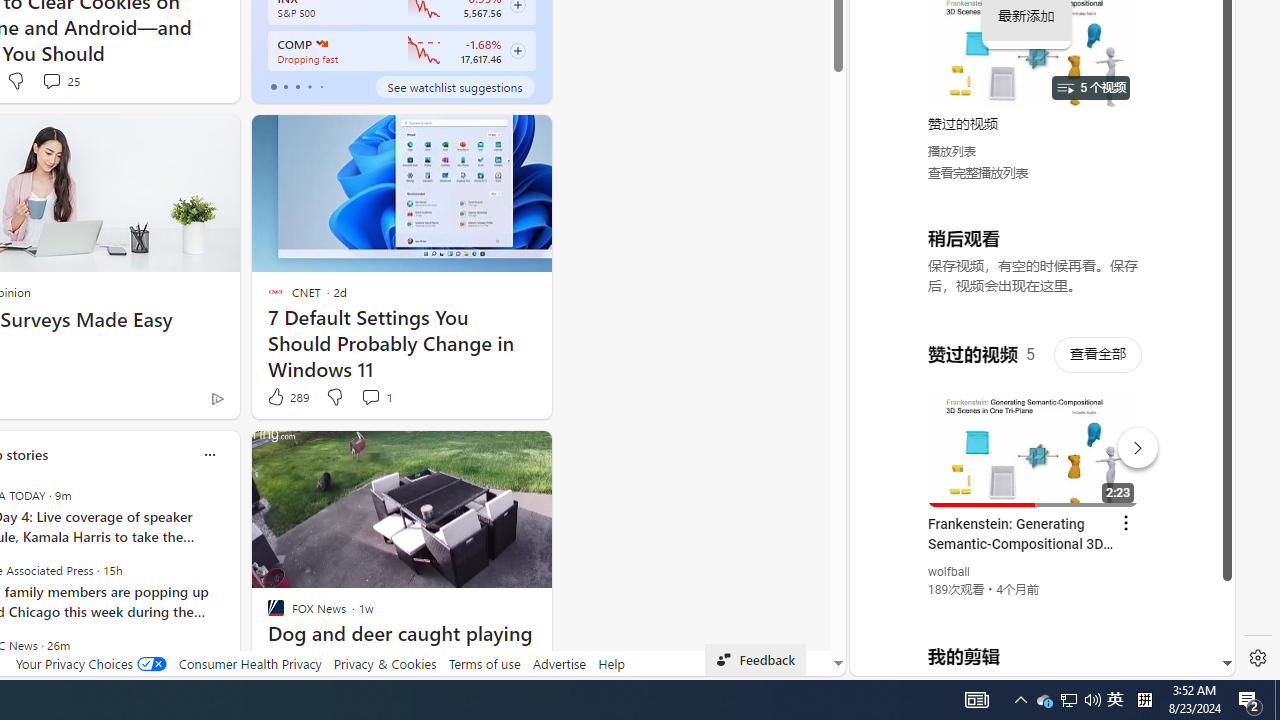  Describe the element at coordinates (1131, 443) in the screenshot. I see `Actions for this site` at that location.